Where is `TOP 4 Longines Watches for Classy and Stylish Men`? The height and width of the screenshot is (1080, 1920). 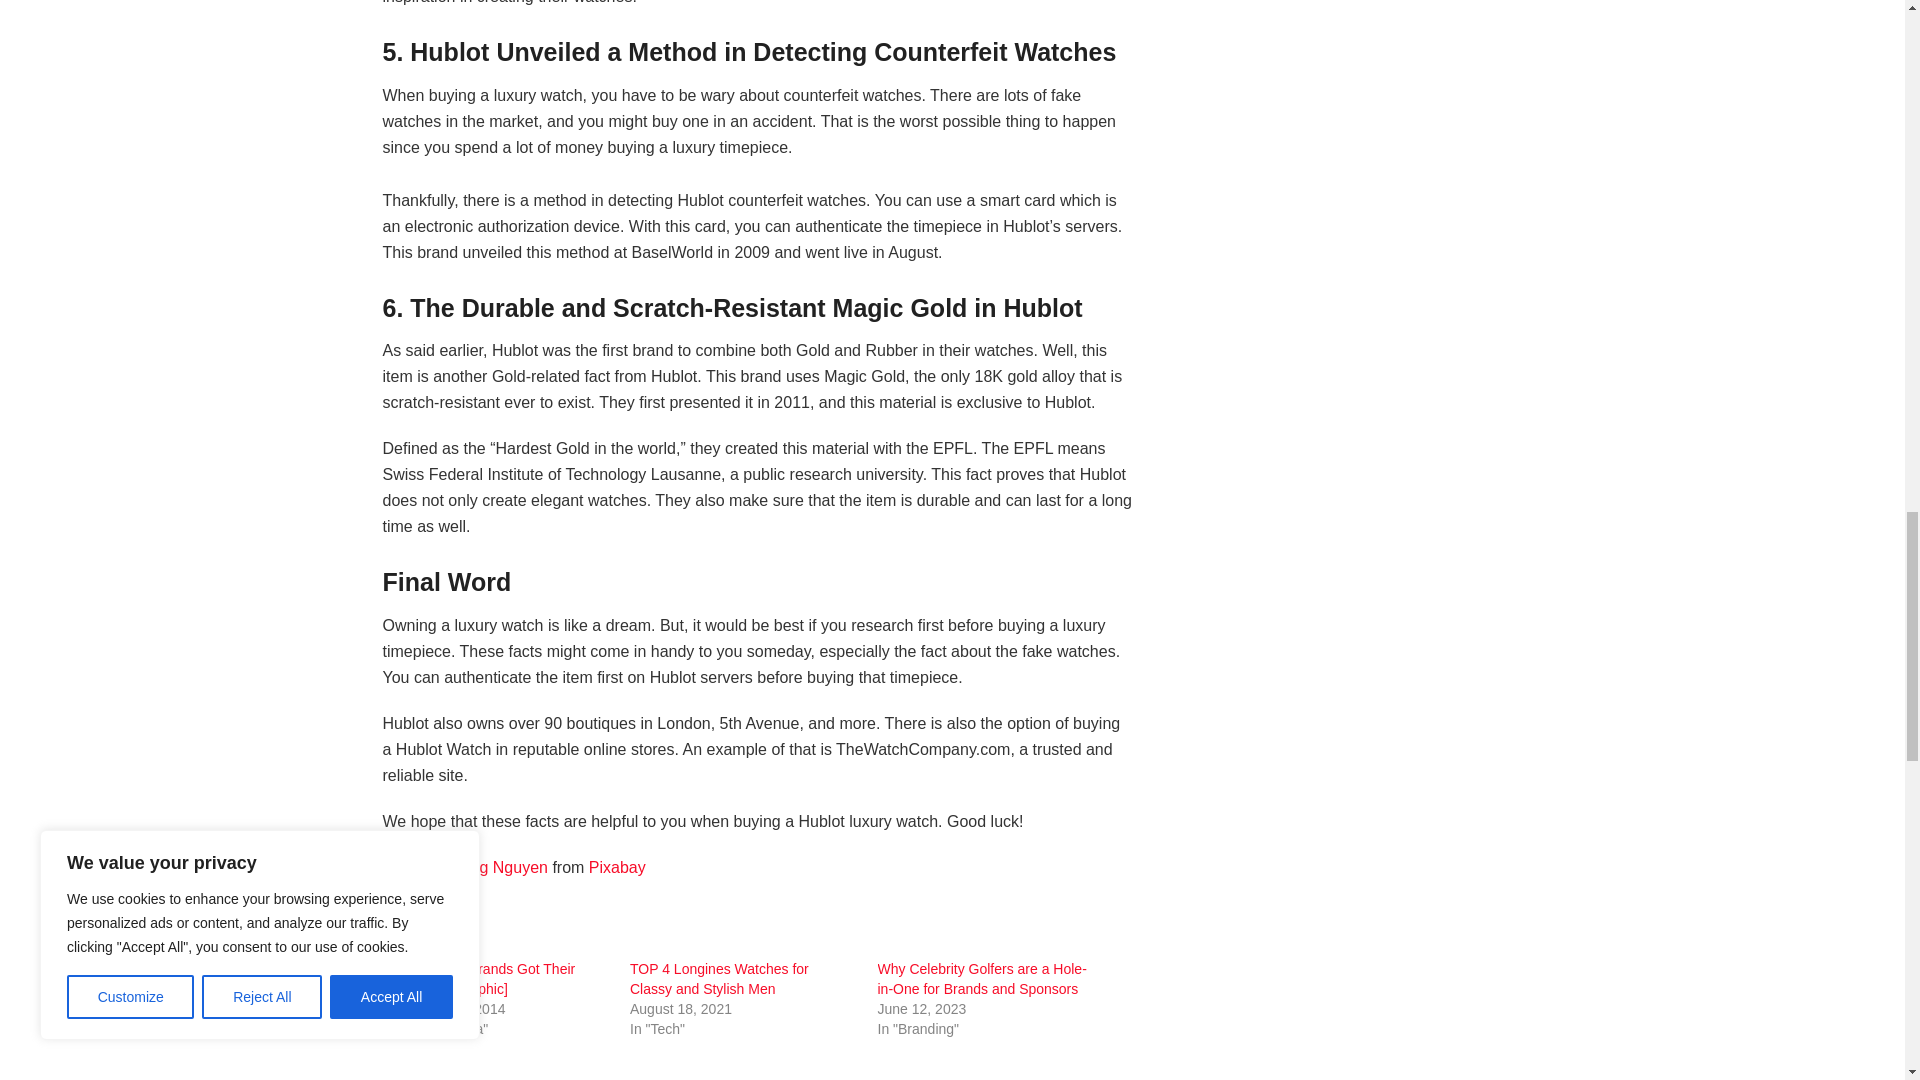
TOP 4 Longines Watches for Classy and Stylish Men is located at coordinates (718, 978).